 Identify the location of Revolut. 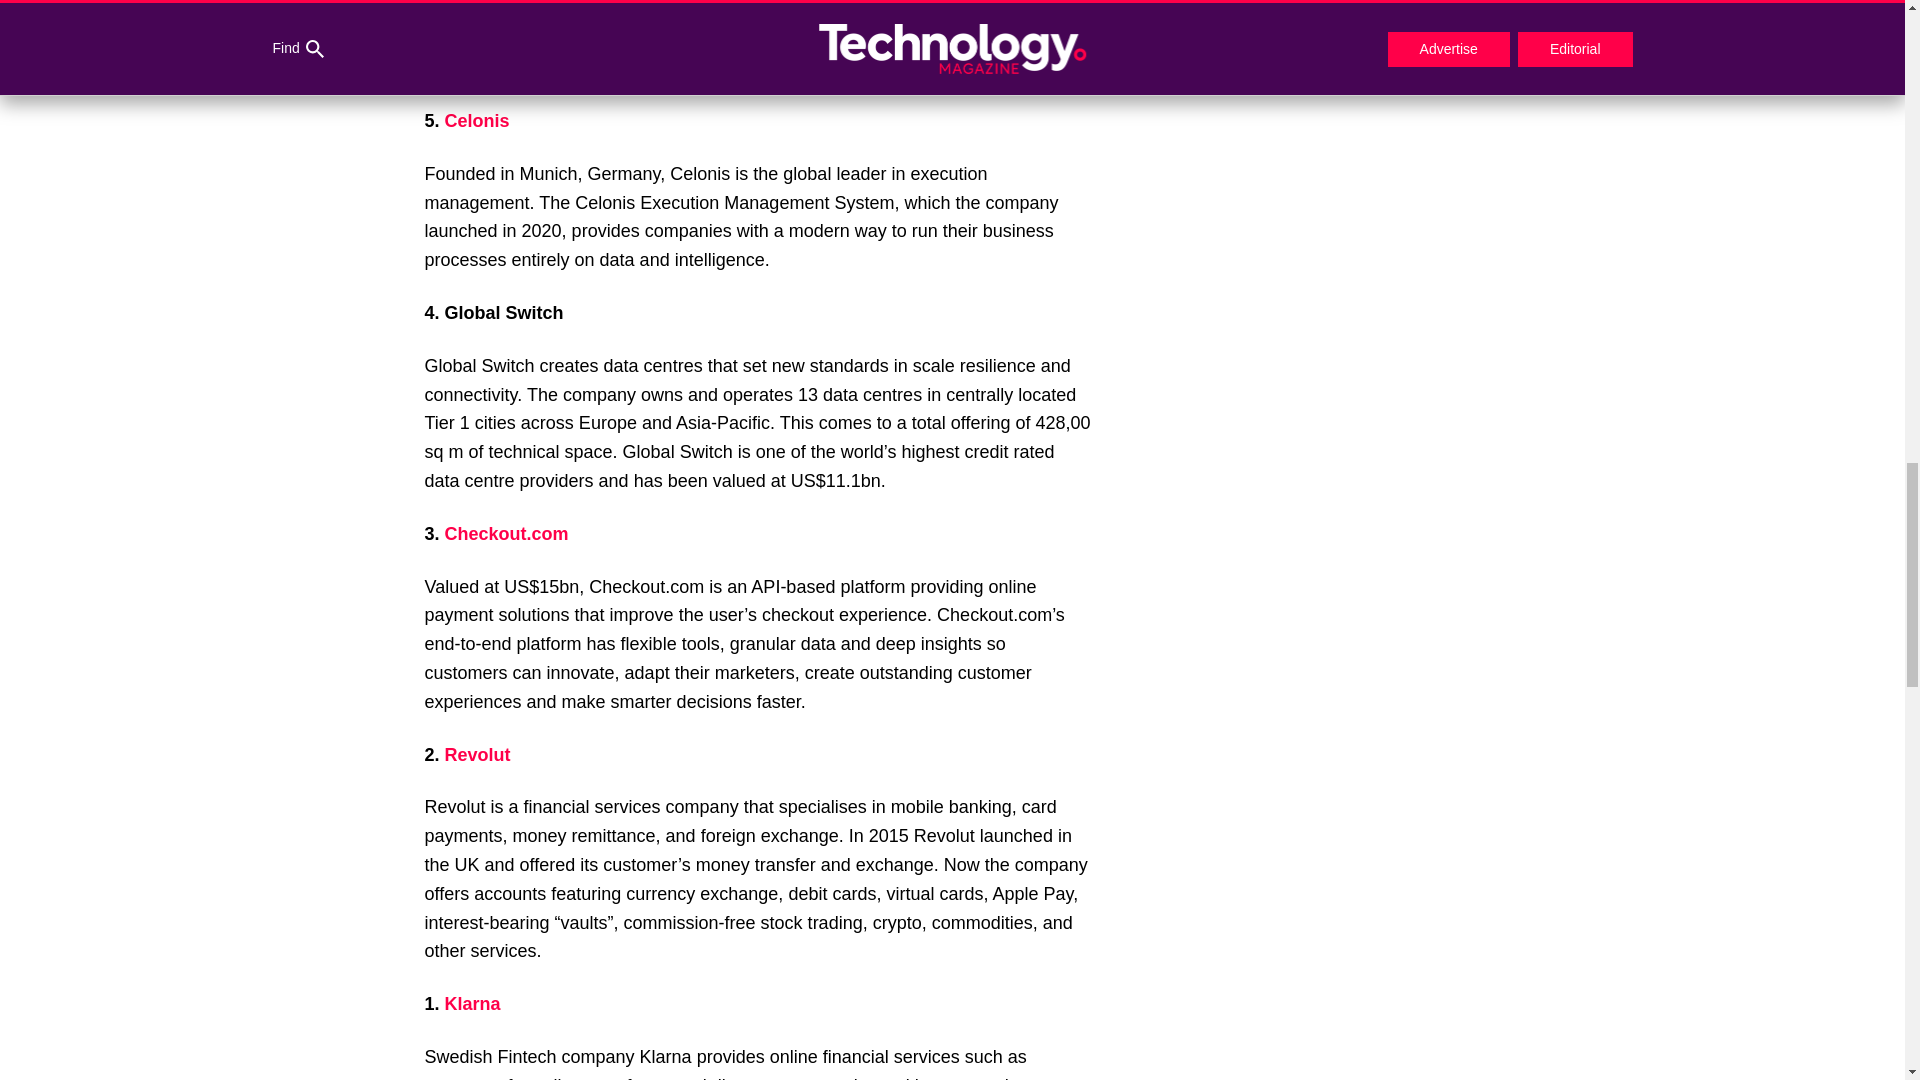
(478, 754).